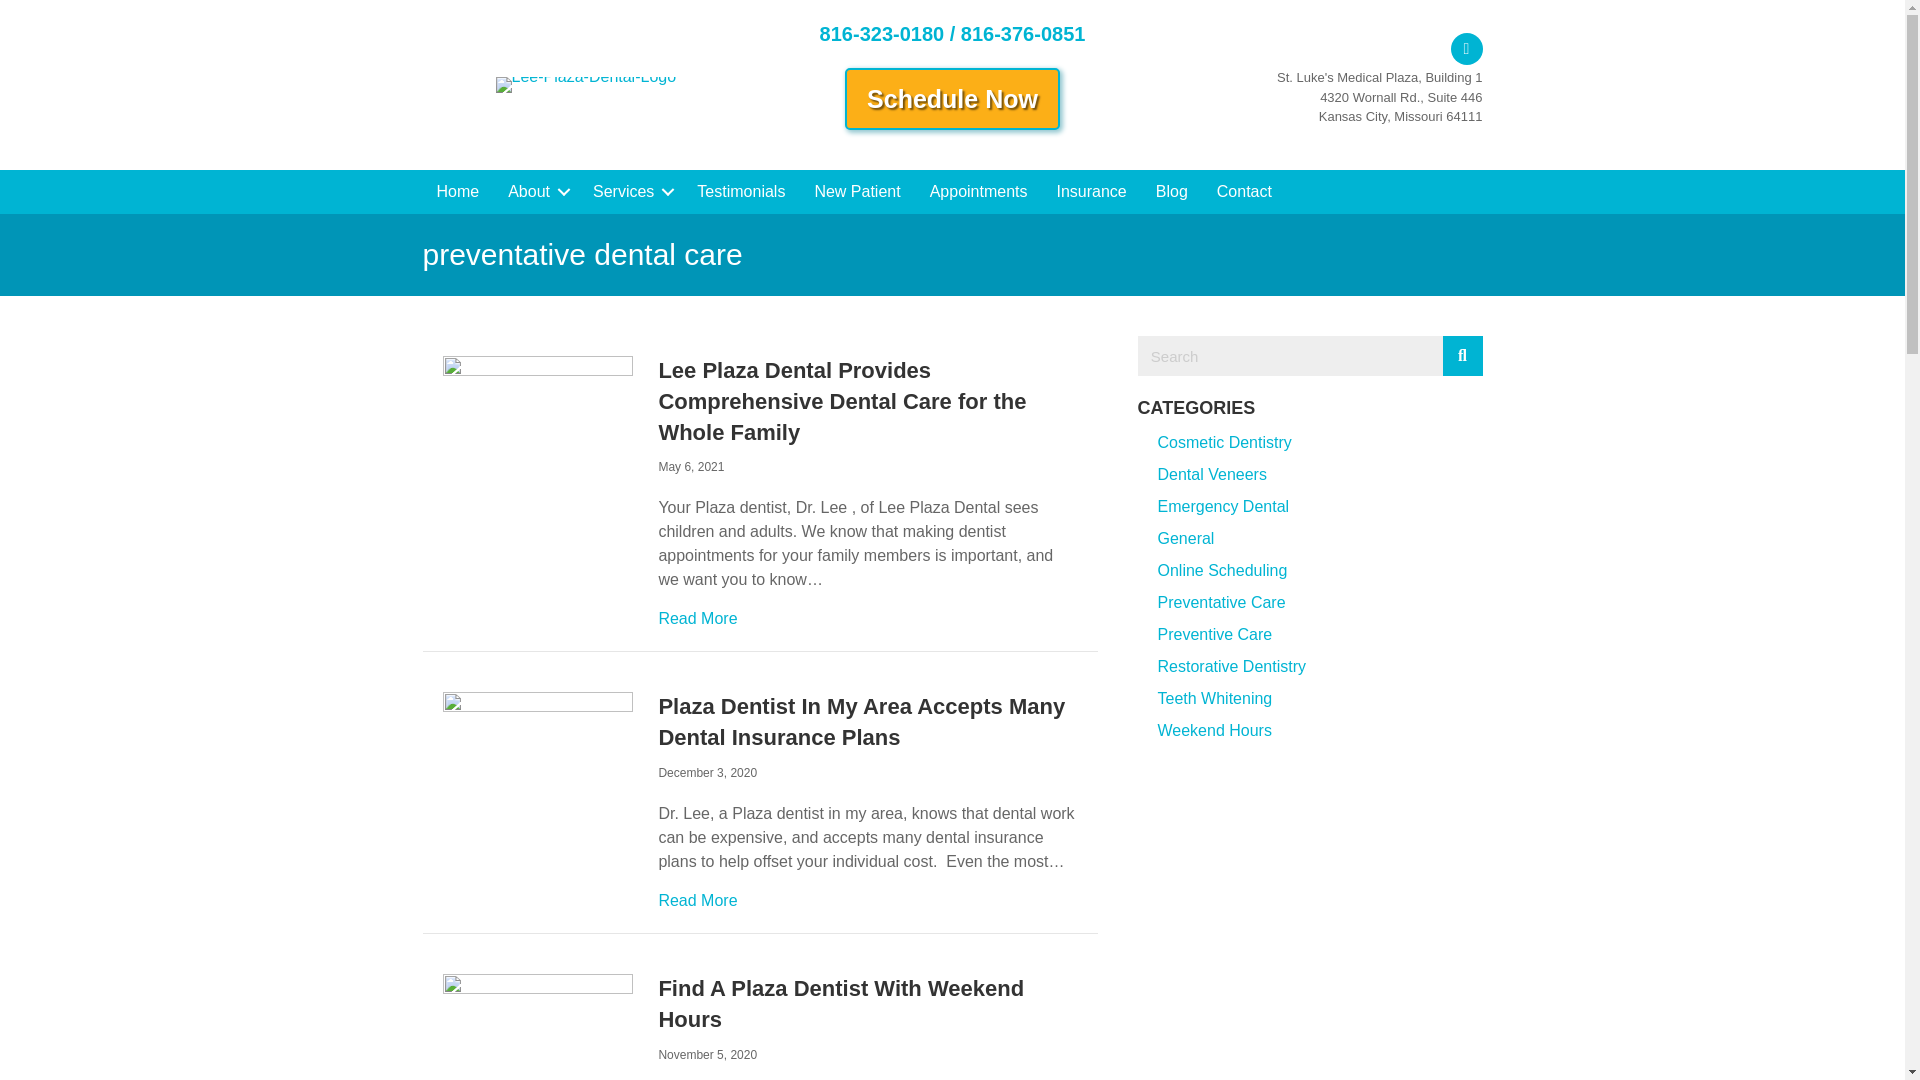  I want to click on Testimonials, so click(740, 191).